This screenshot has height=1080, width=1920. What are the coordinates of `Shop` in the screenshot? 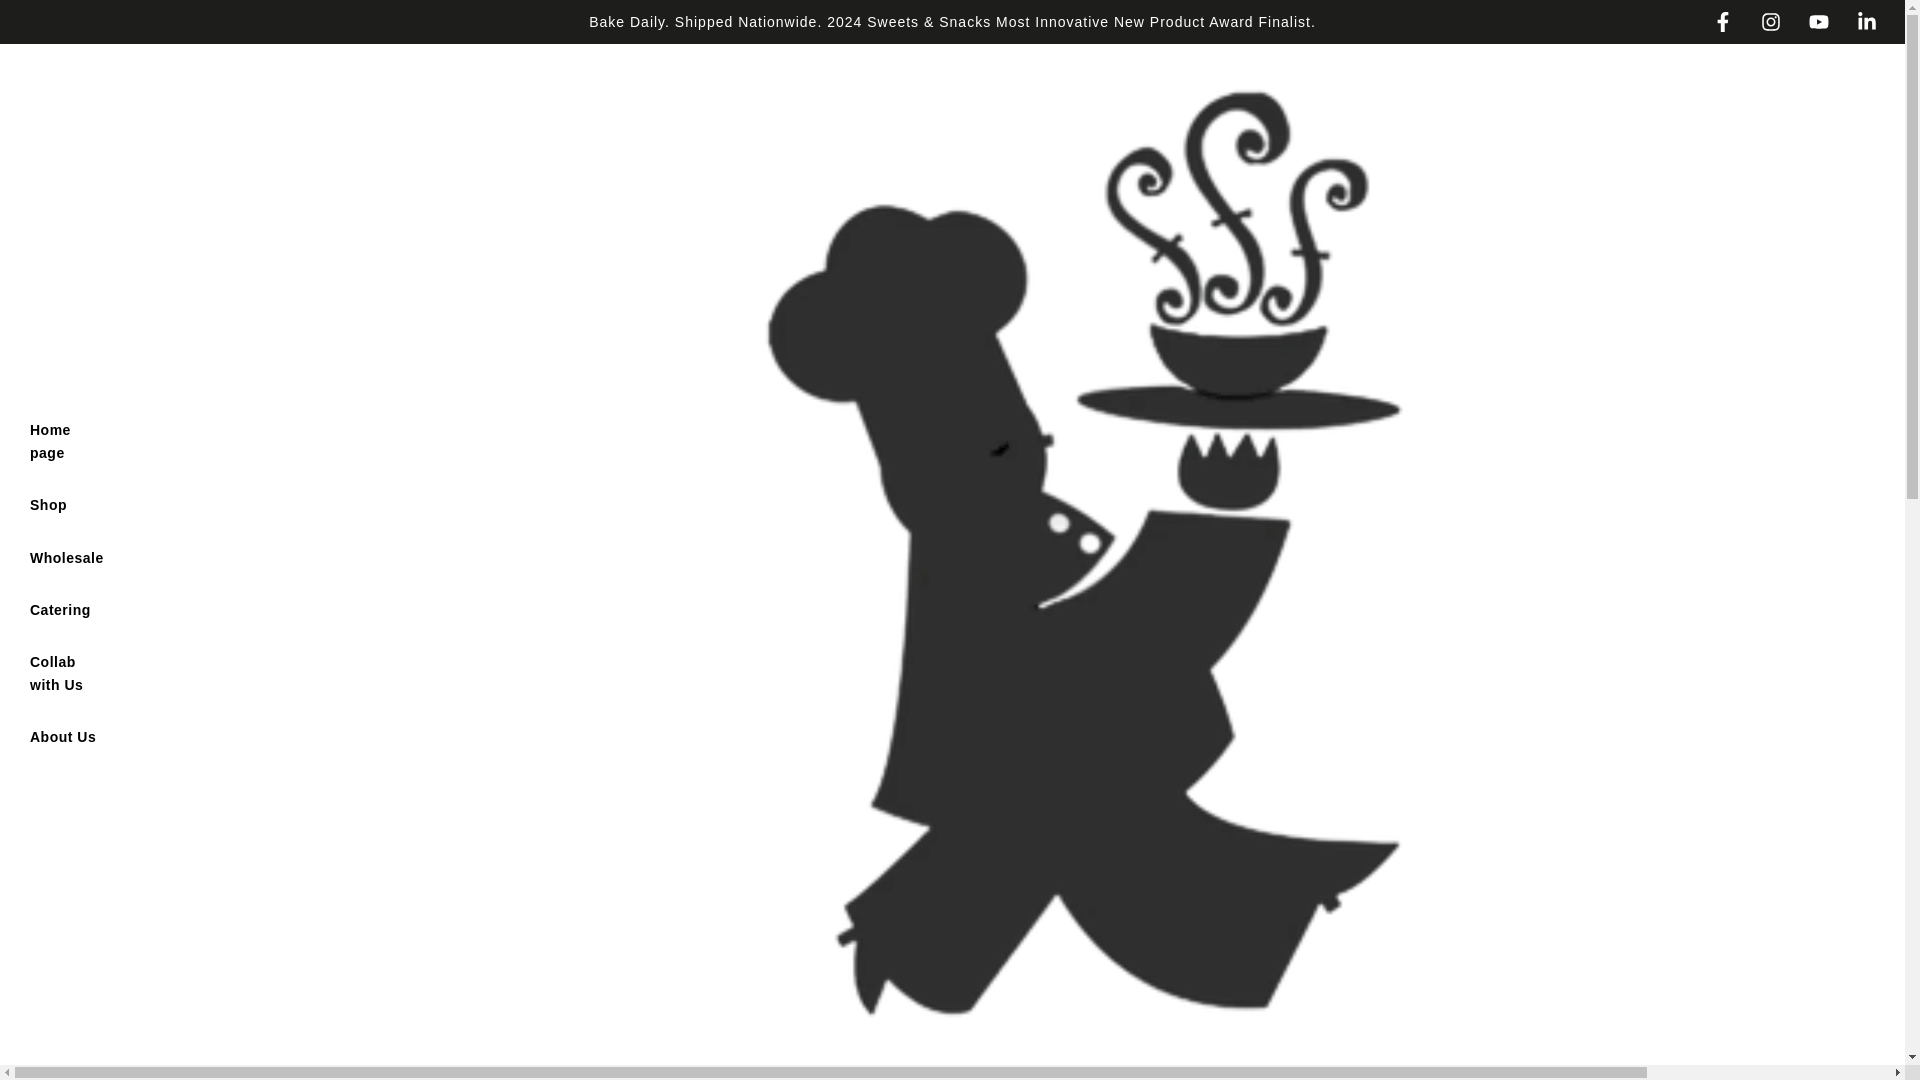 It's located at (48, 505).